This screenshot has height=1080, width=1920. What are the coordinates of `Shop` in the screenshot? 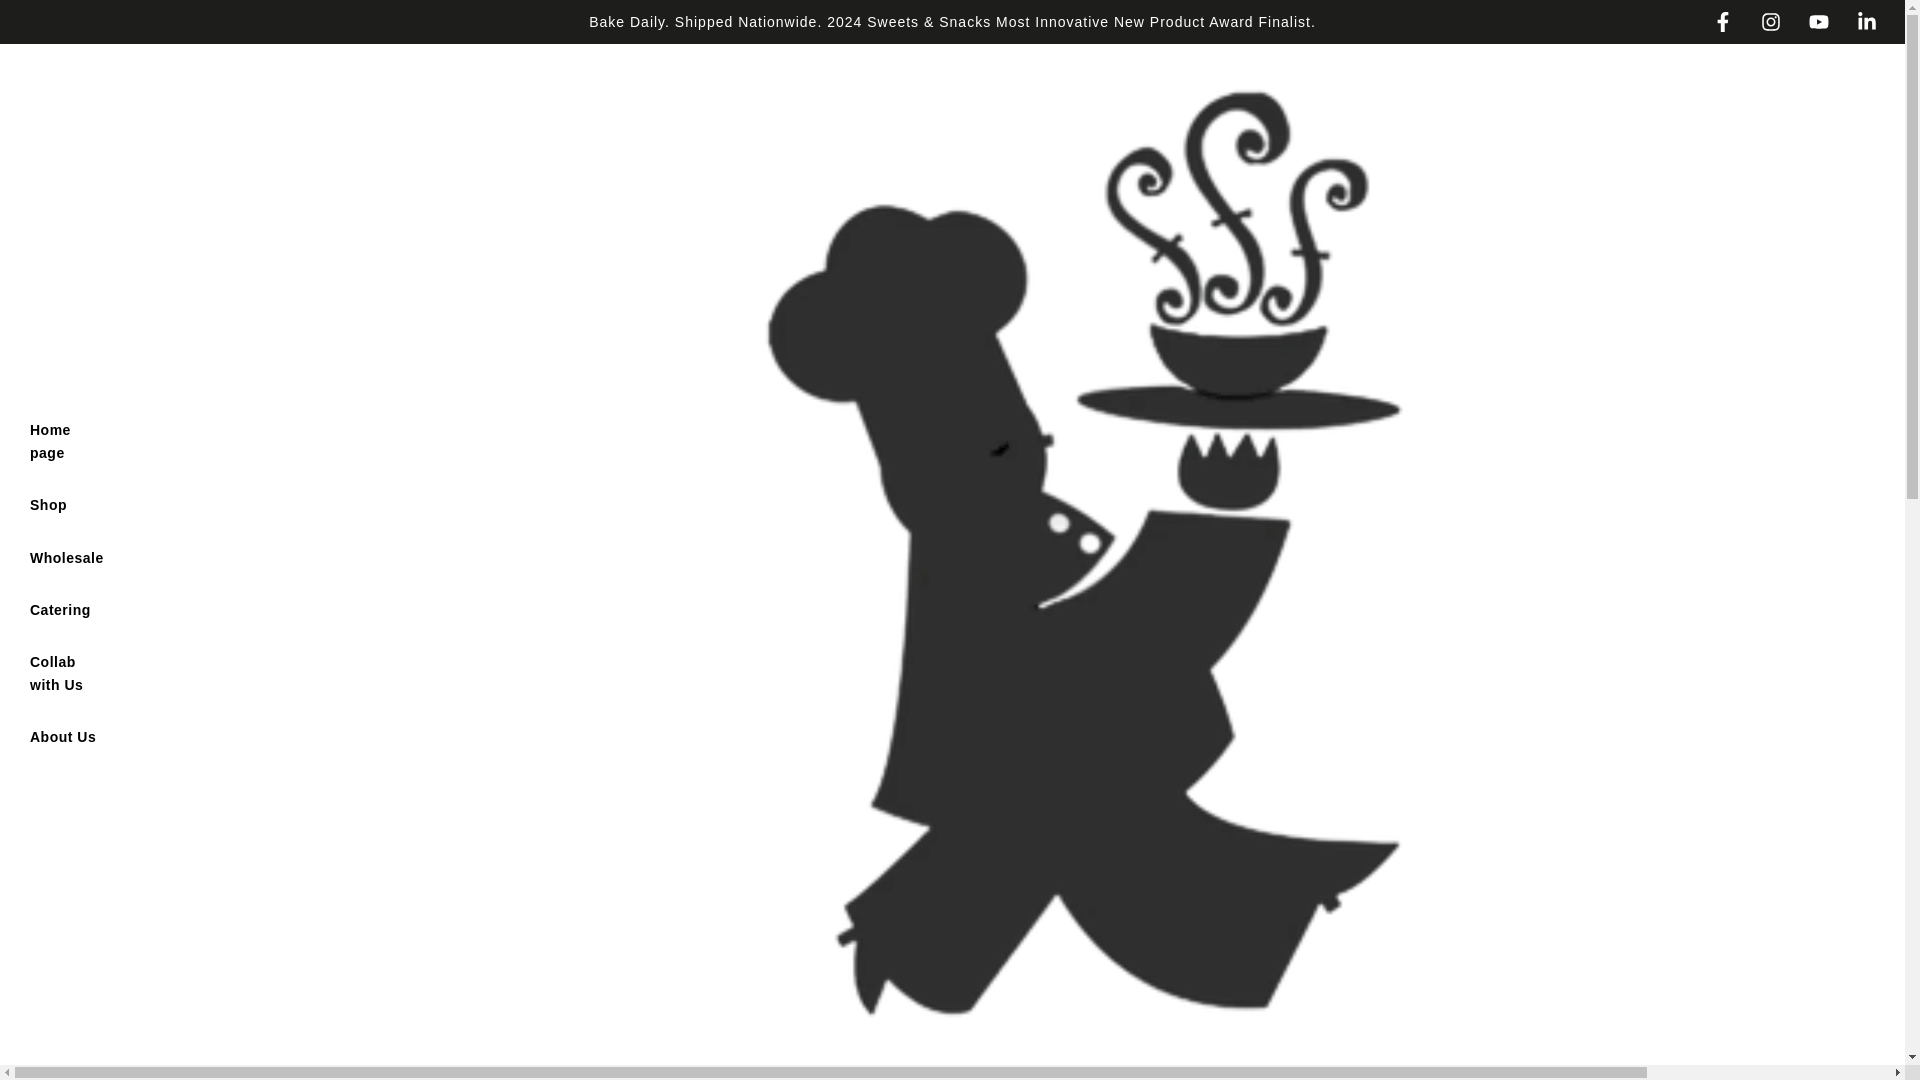 It's located at (48, 505).